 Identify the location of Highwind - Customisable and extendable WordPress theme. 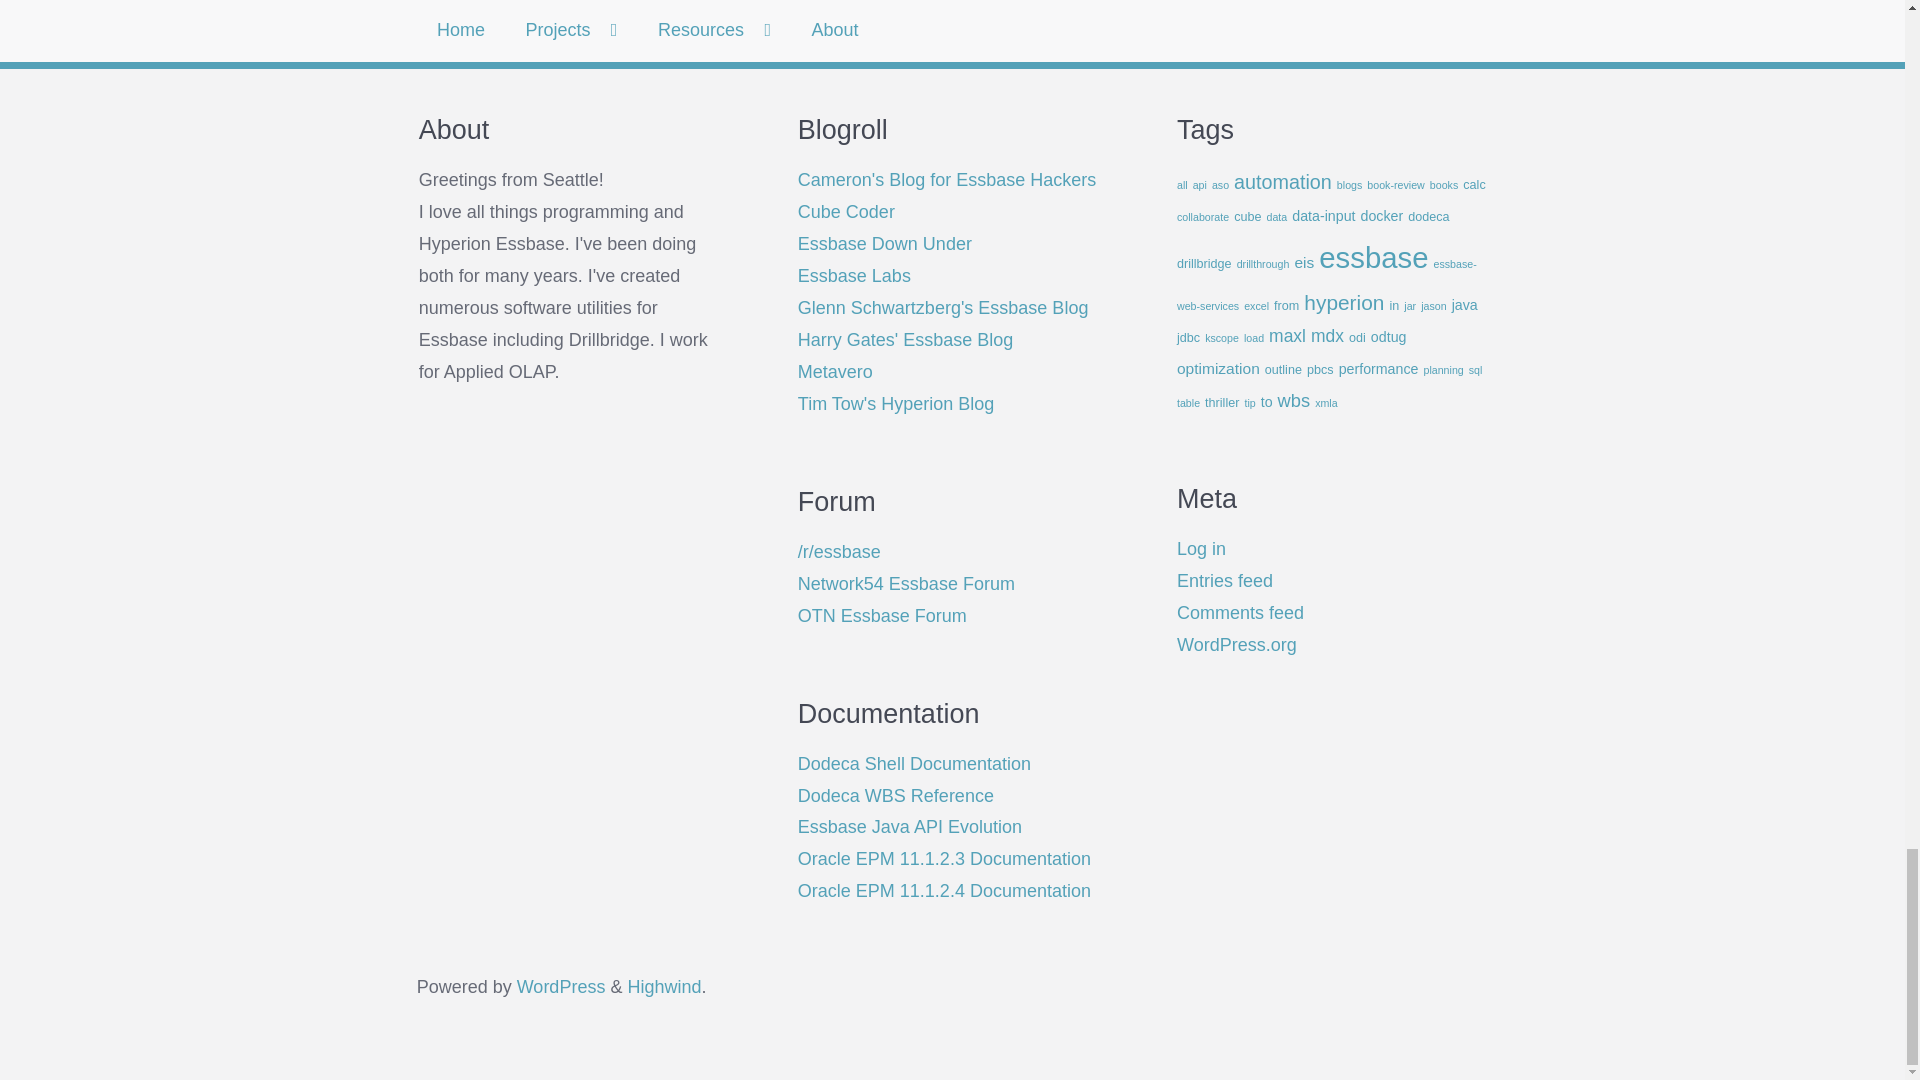
(664, 986).